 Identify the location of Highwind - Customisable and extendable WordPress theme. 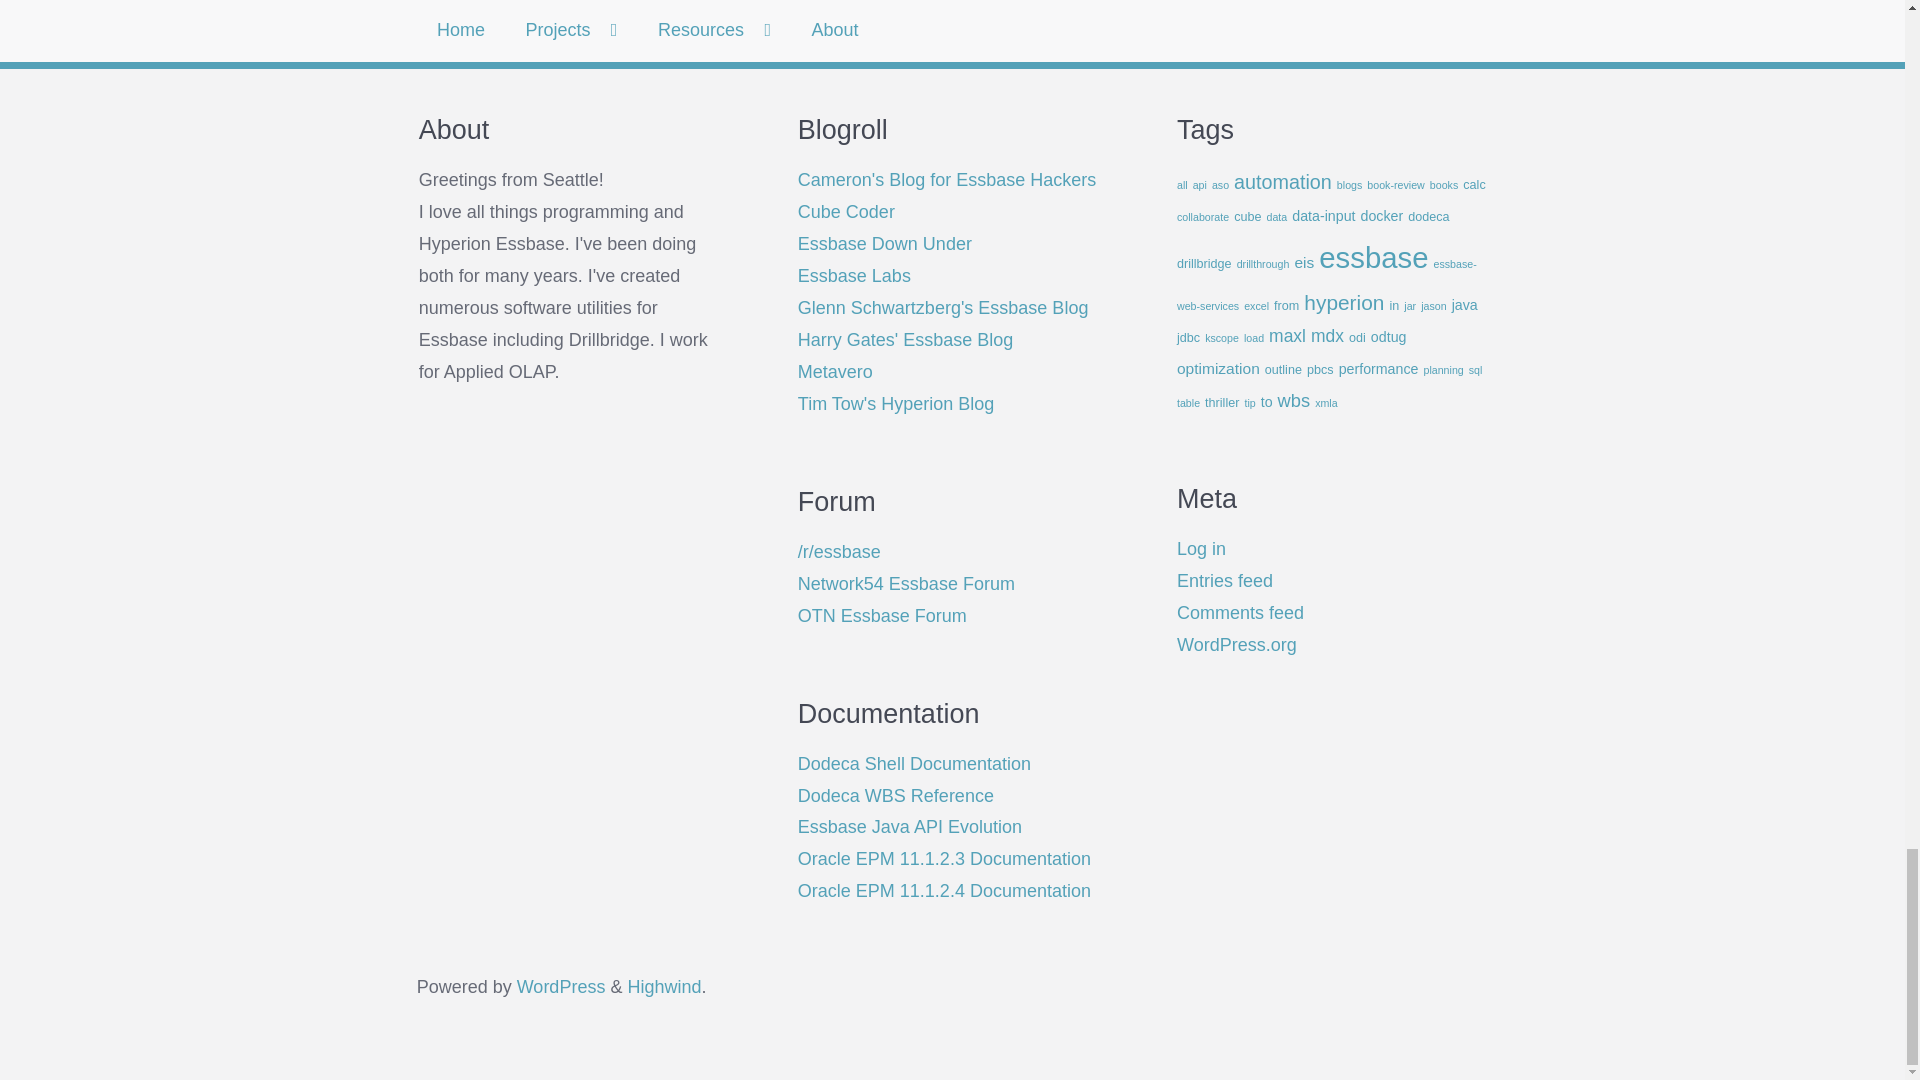
(664, 986).